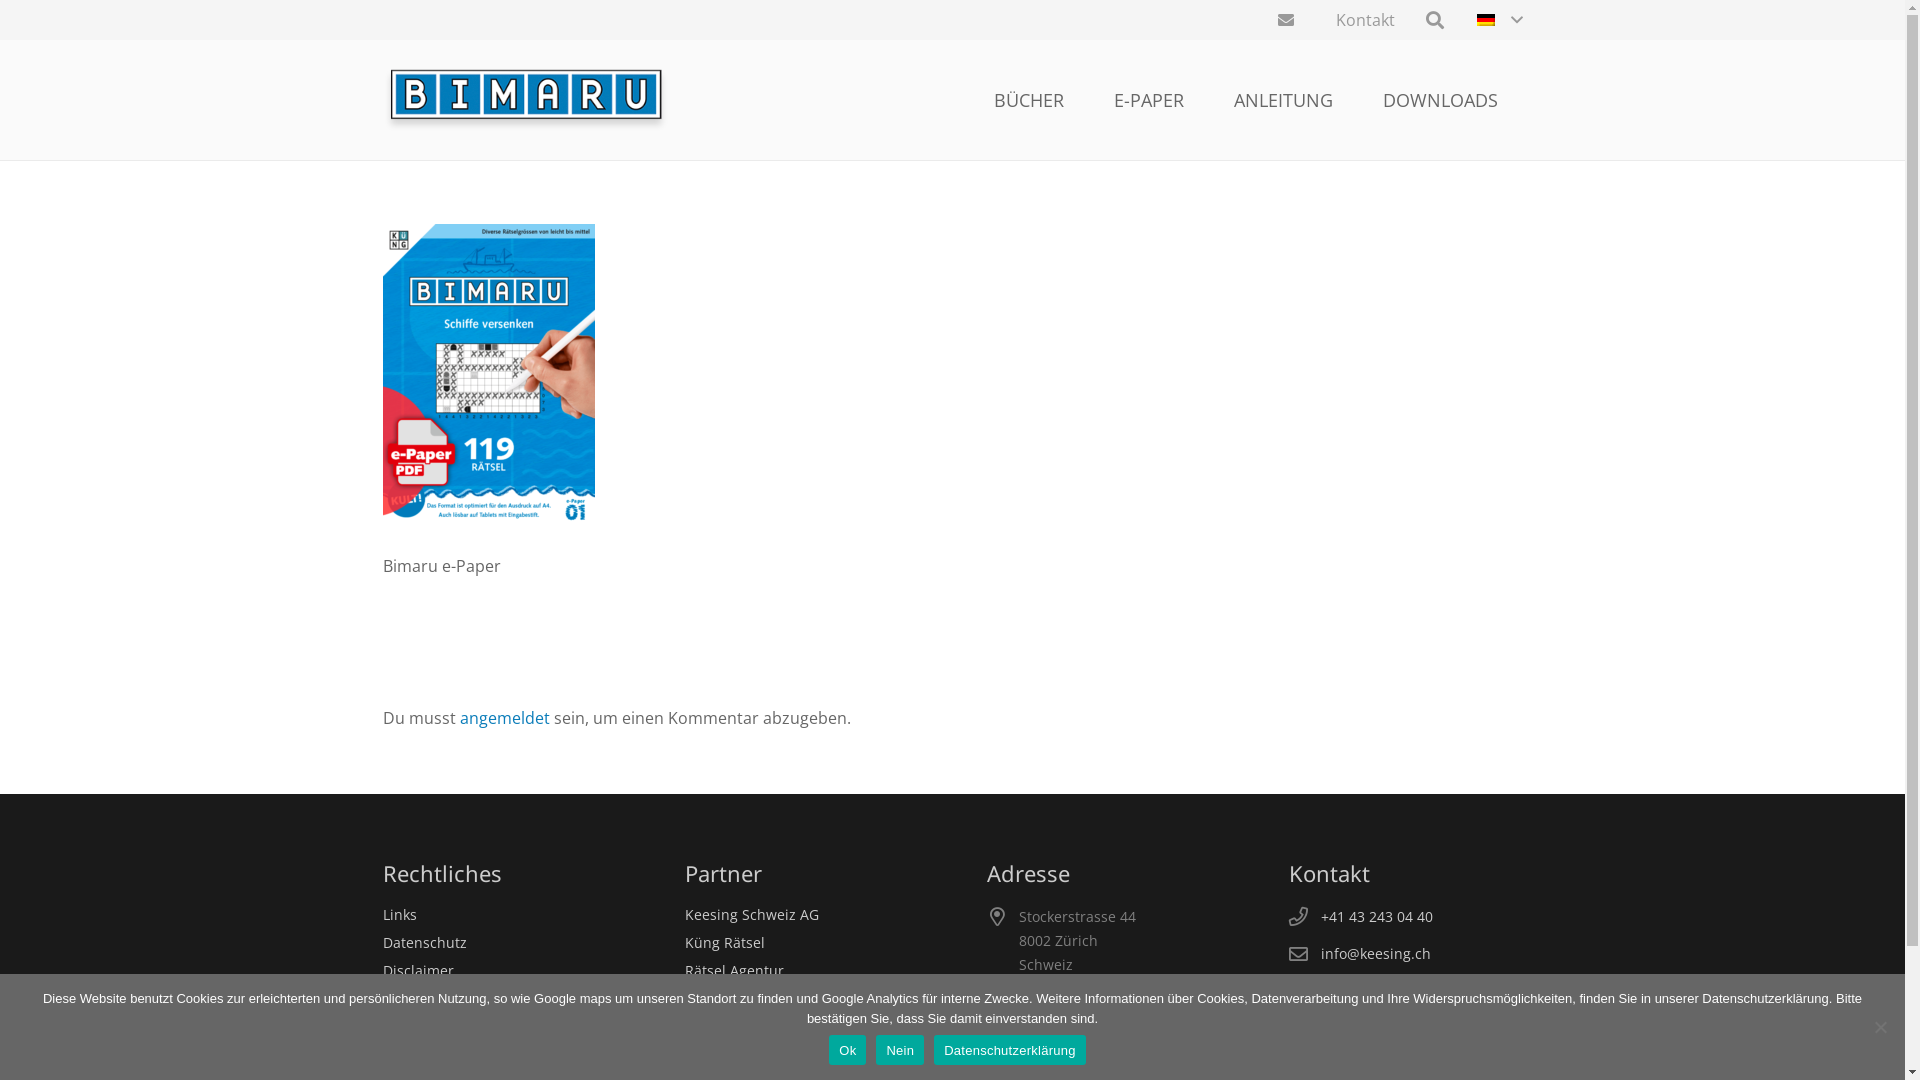  I want to click on Ok, so click(848, 1050).